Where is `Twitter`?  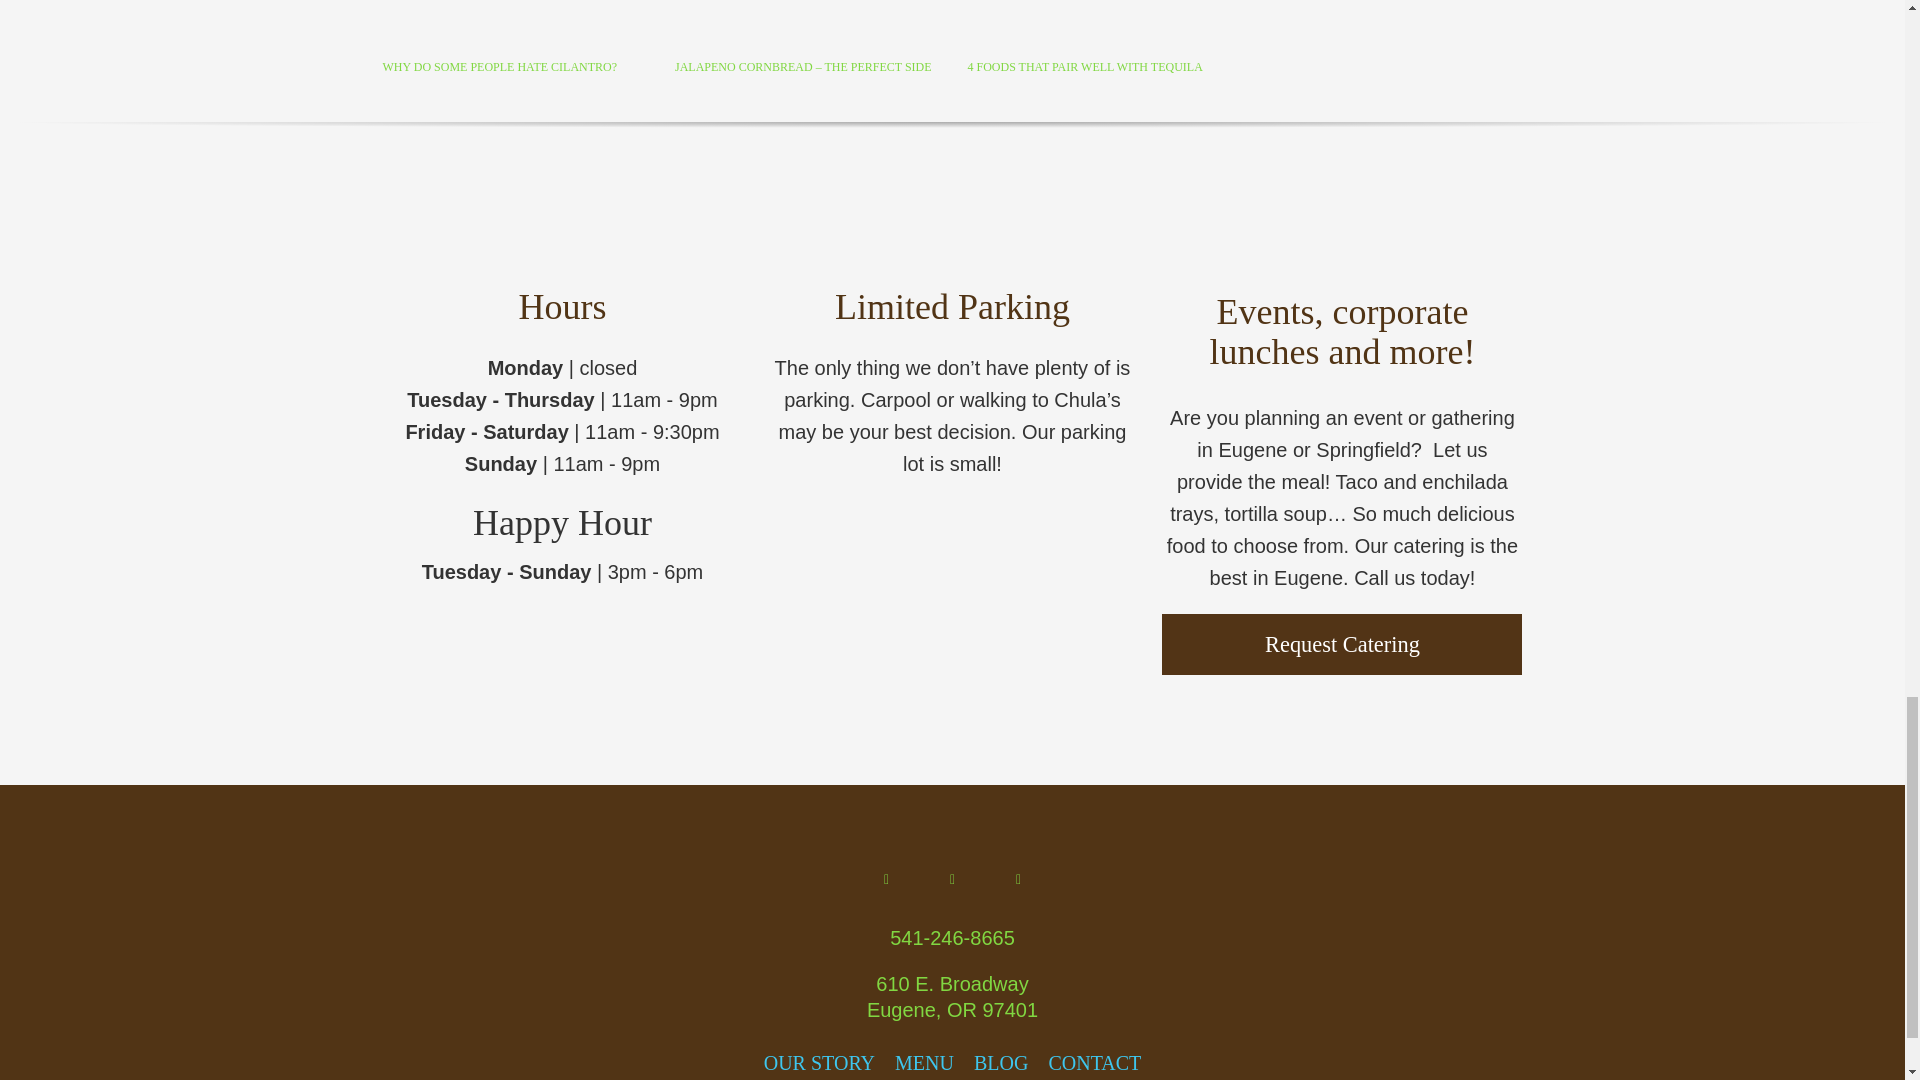
Twitter is located at coordinates (1018, 880).